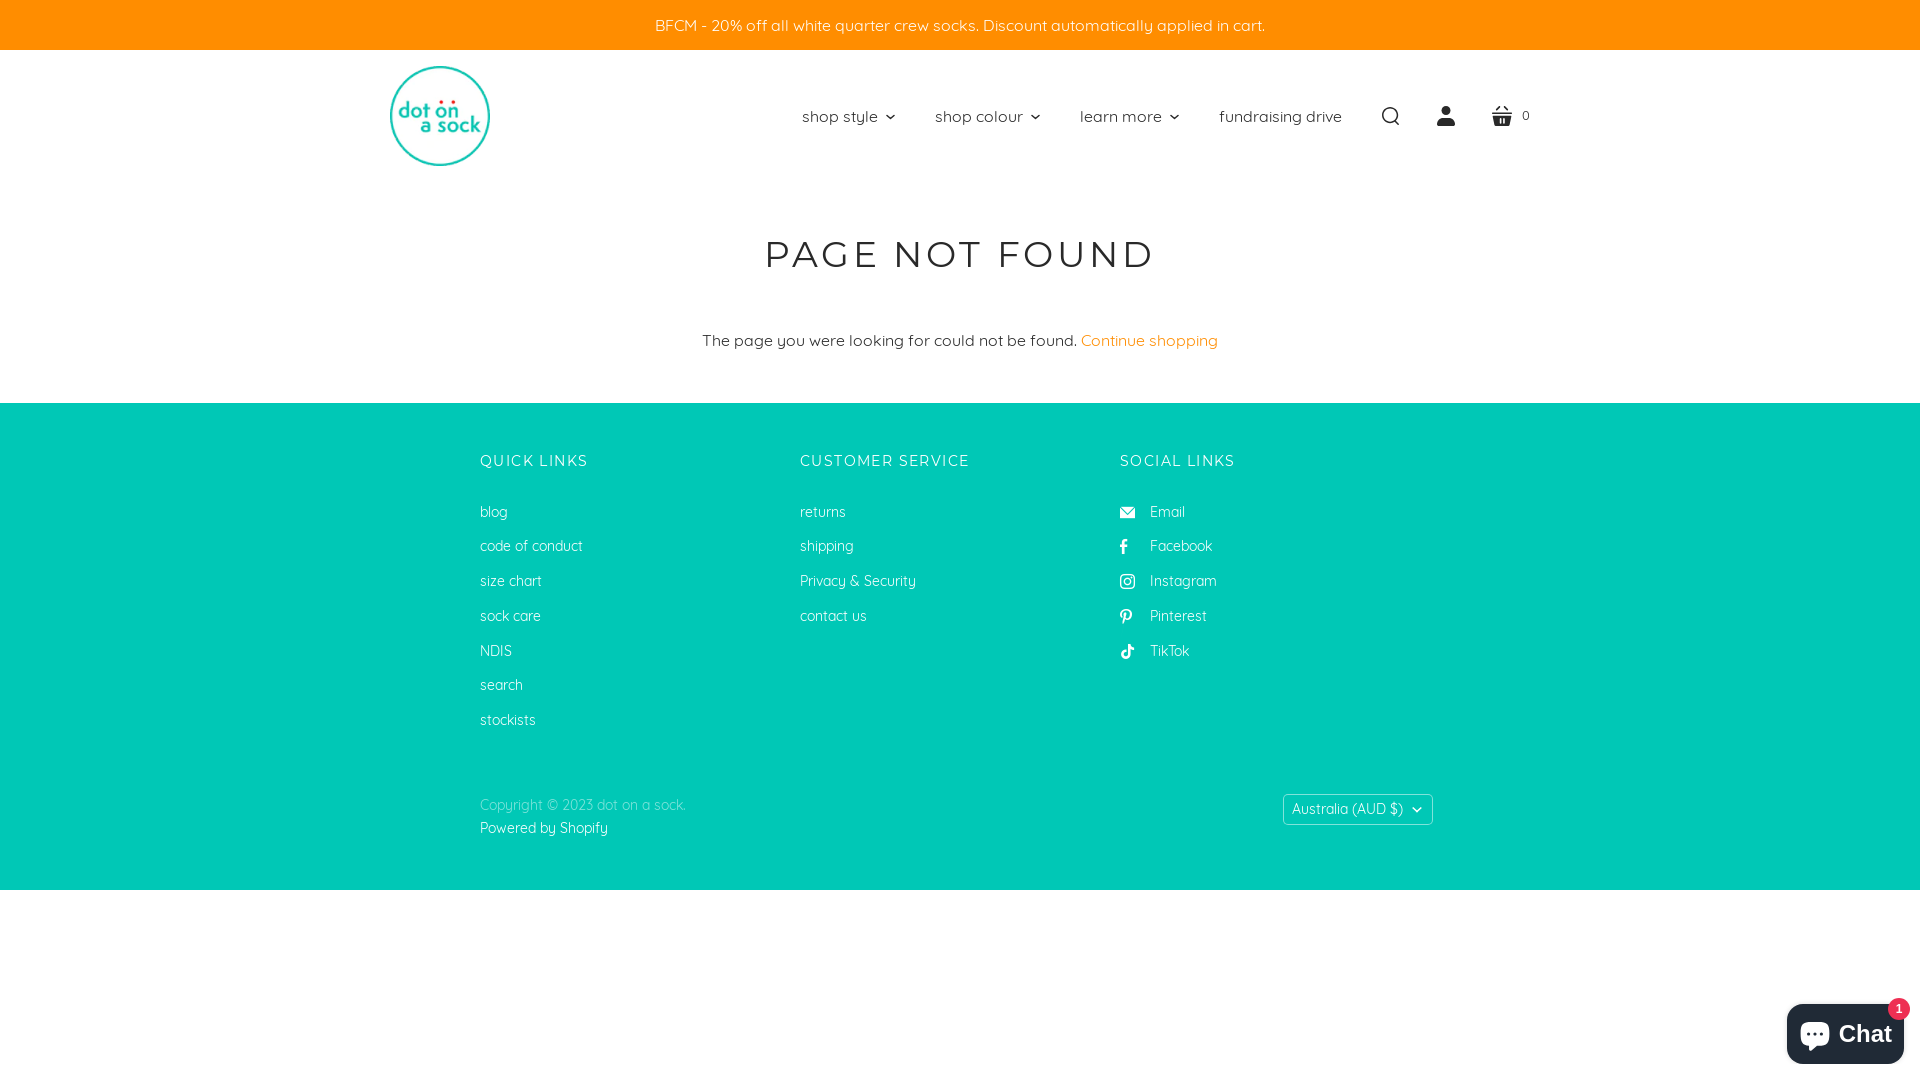 The width and height of the screenshot is (1920, 1080). What do you see at coordinates (834, 616) in the screenshot?
I see `contact us` at bounding box center [834, 616].